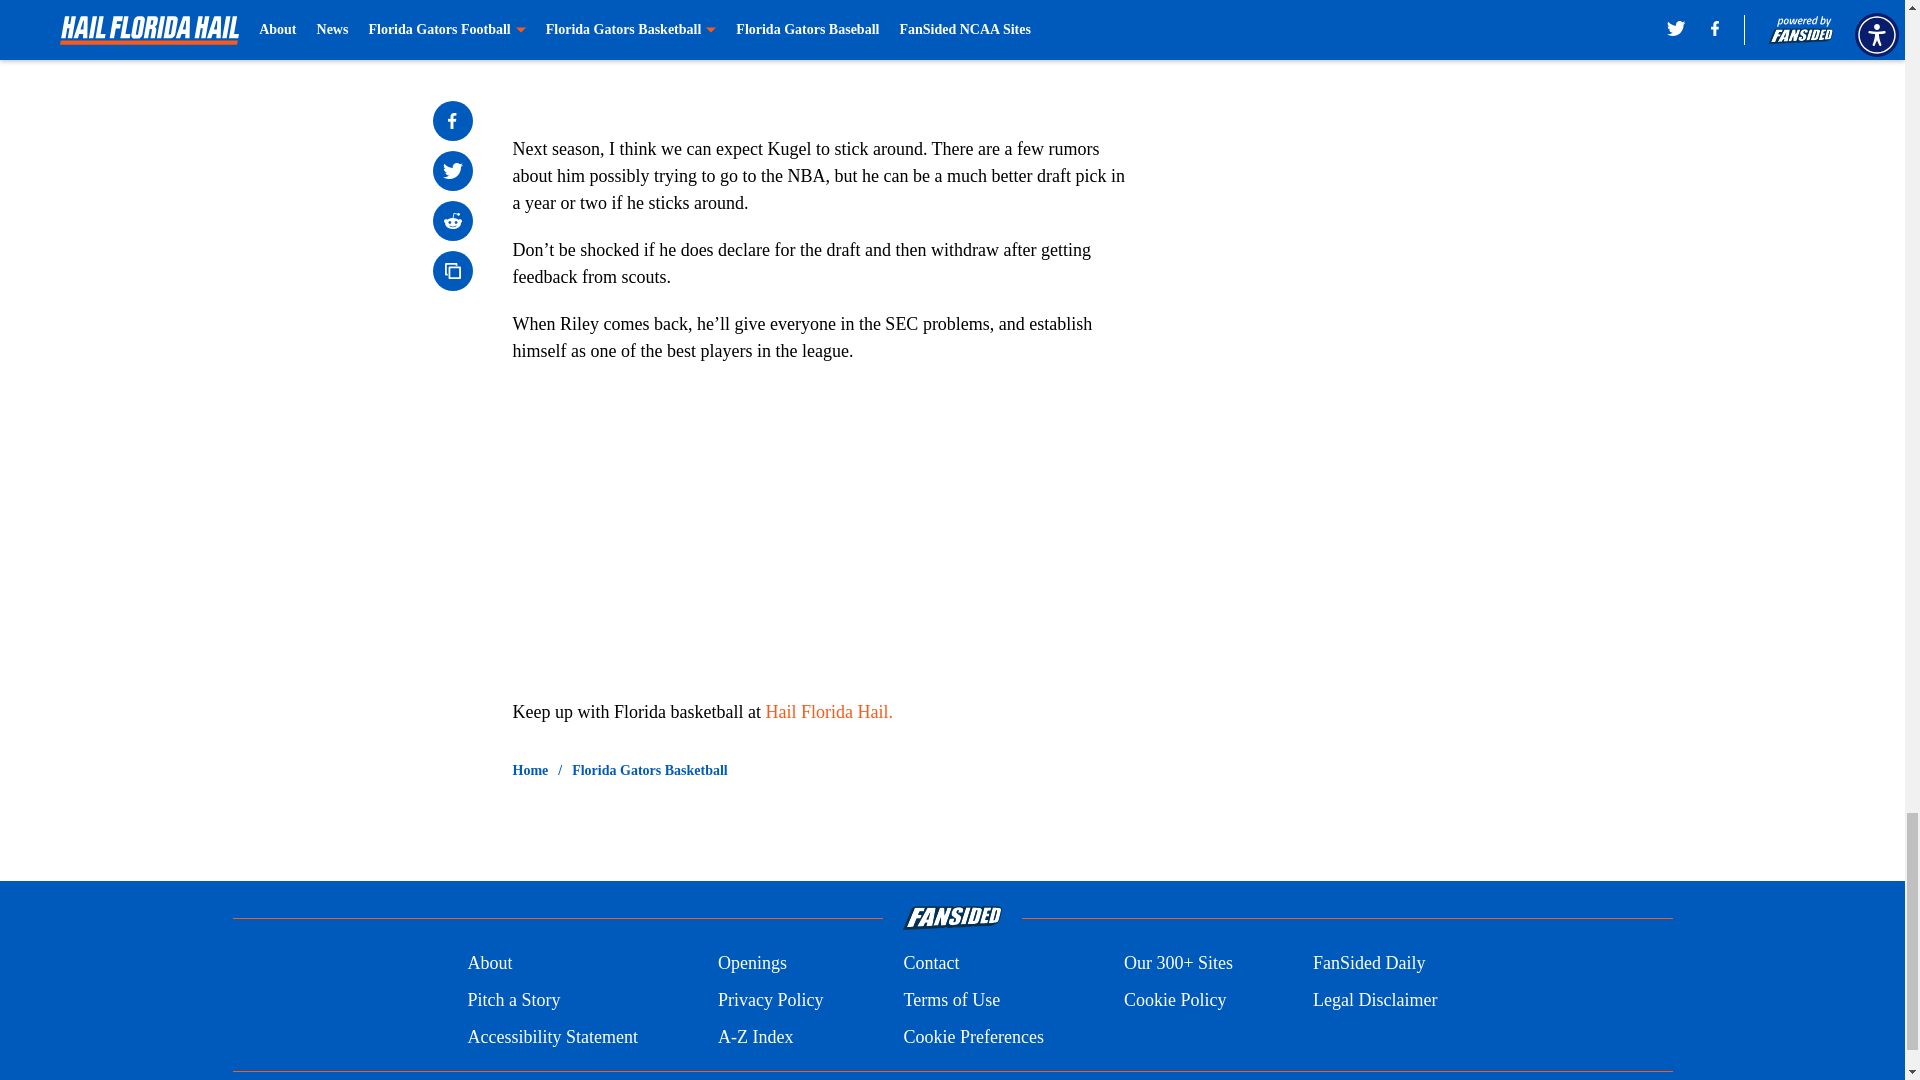 This screenshot has height=1080, width=1920. What do you see at coordinates (513, 1000) in the screenshot?
I see `Pitch a Story` at bounding box center [513, 1000].